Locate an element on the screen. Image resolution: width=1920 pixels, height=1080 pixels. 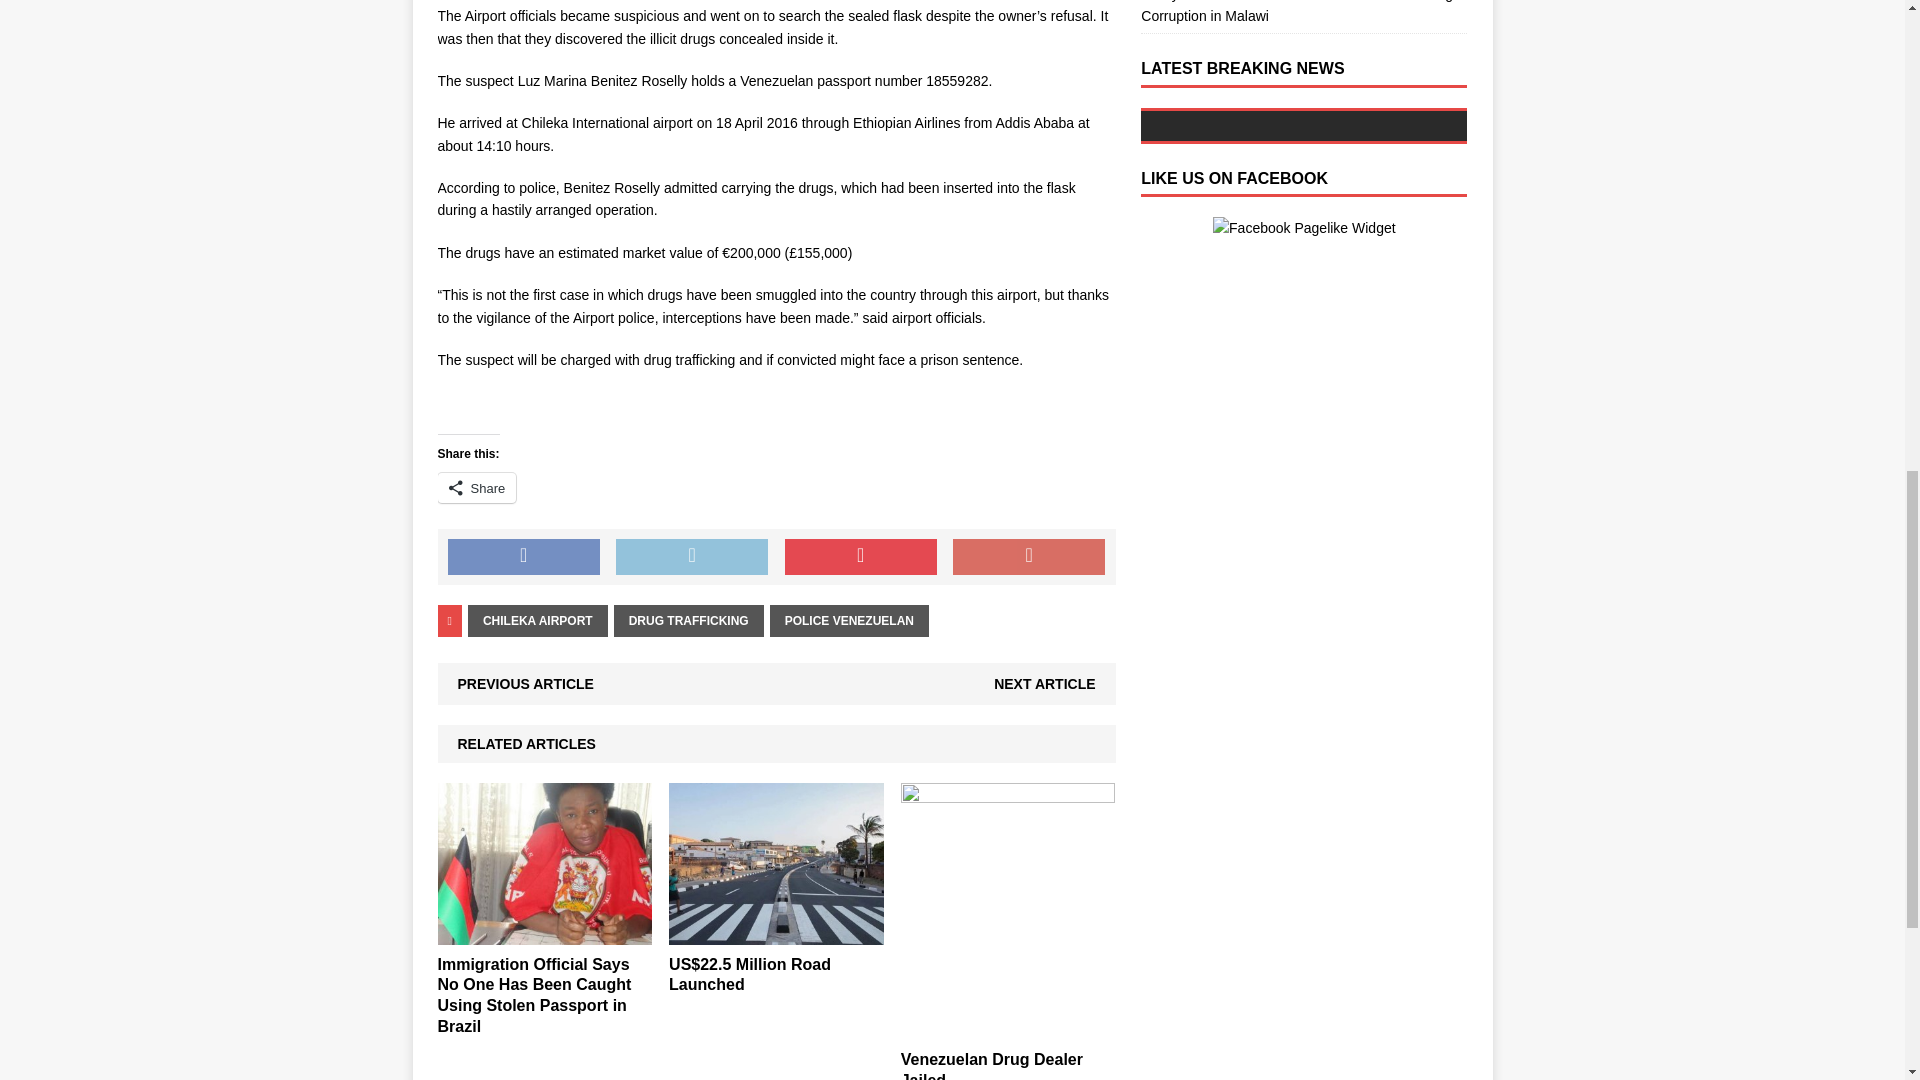
DRUG TRAFFICKING is located at coordinates (689, 620).